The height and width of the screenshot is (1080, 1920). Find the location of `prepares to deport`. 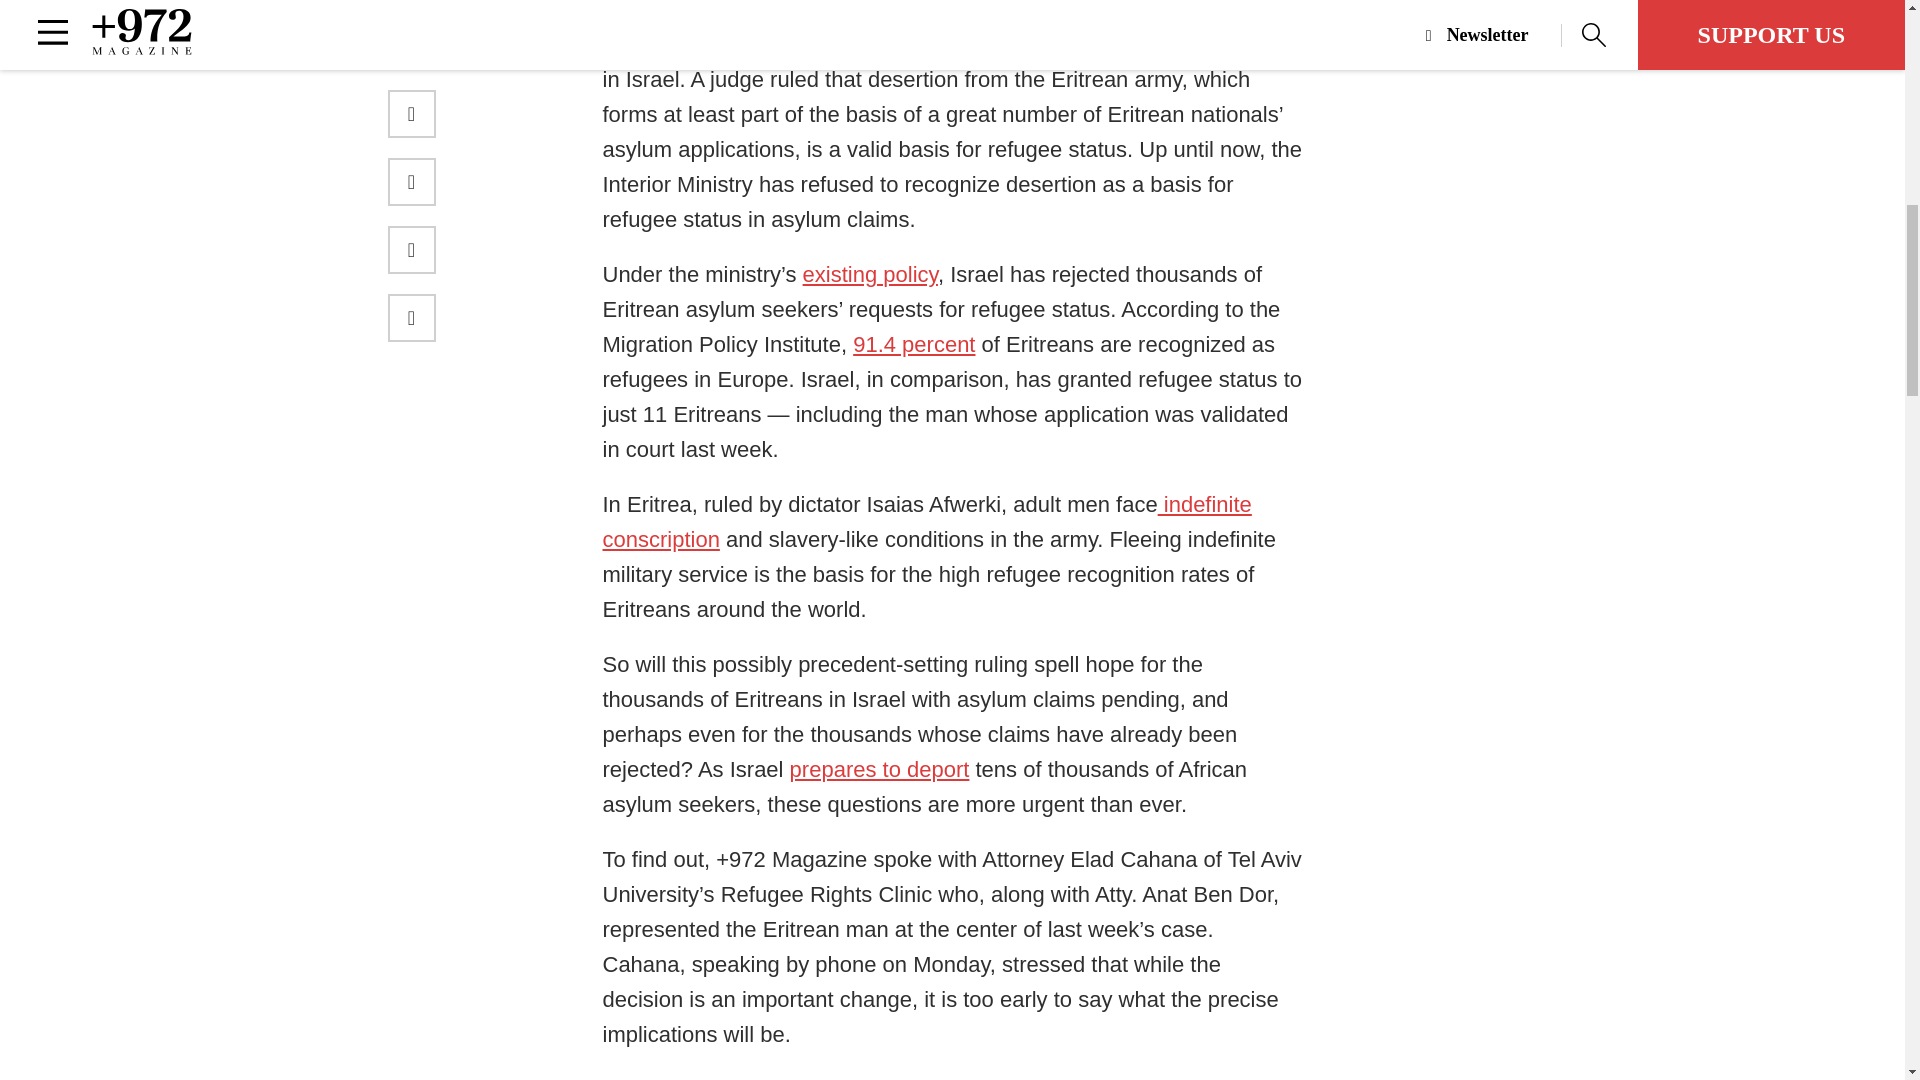

prepares to deport is located at coordinates (879, 769).